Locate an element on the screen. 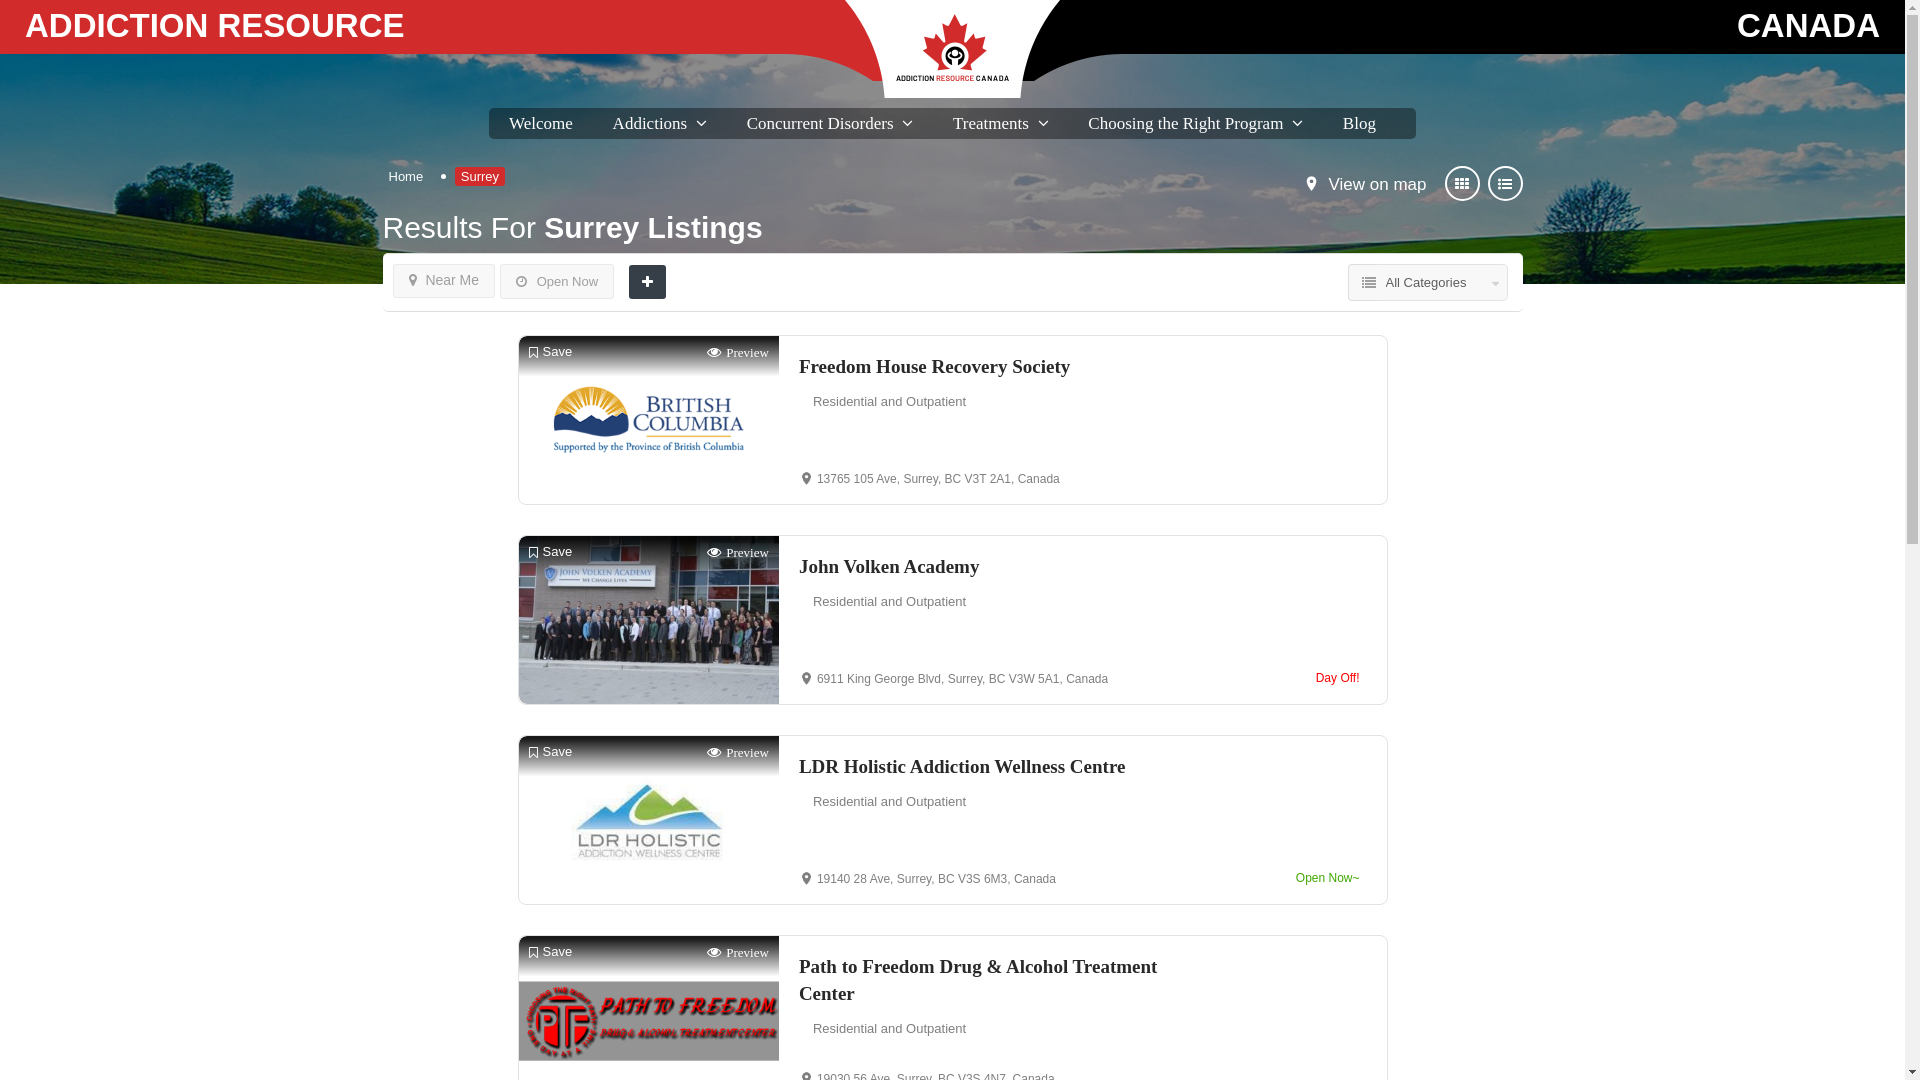 The width and height of the screenshot is (1920, 1080). Concurrent Disorders is located at coordinates (820, 124).